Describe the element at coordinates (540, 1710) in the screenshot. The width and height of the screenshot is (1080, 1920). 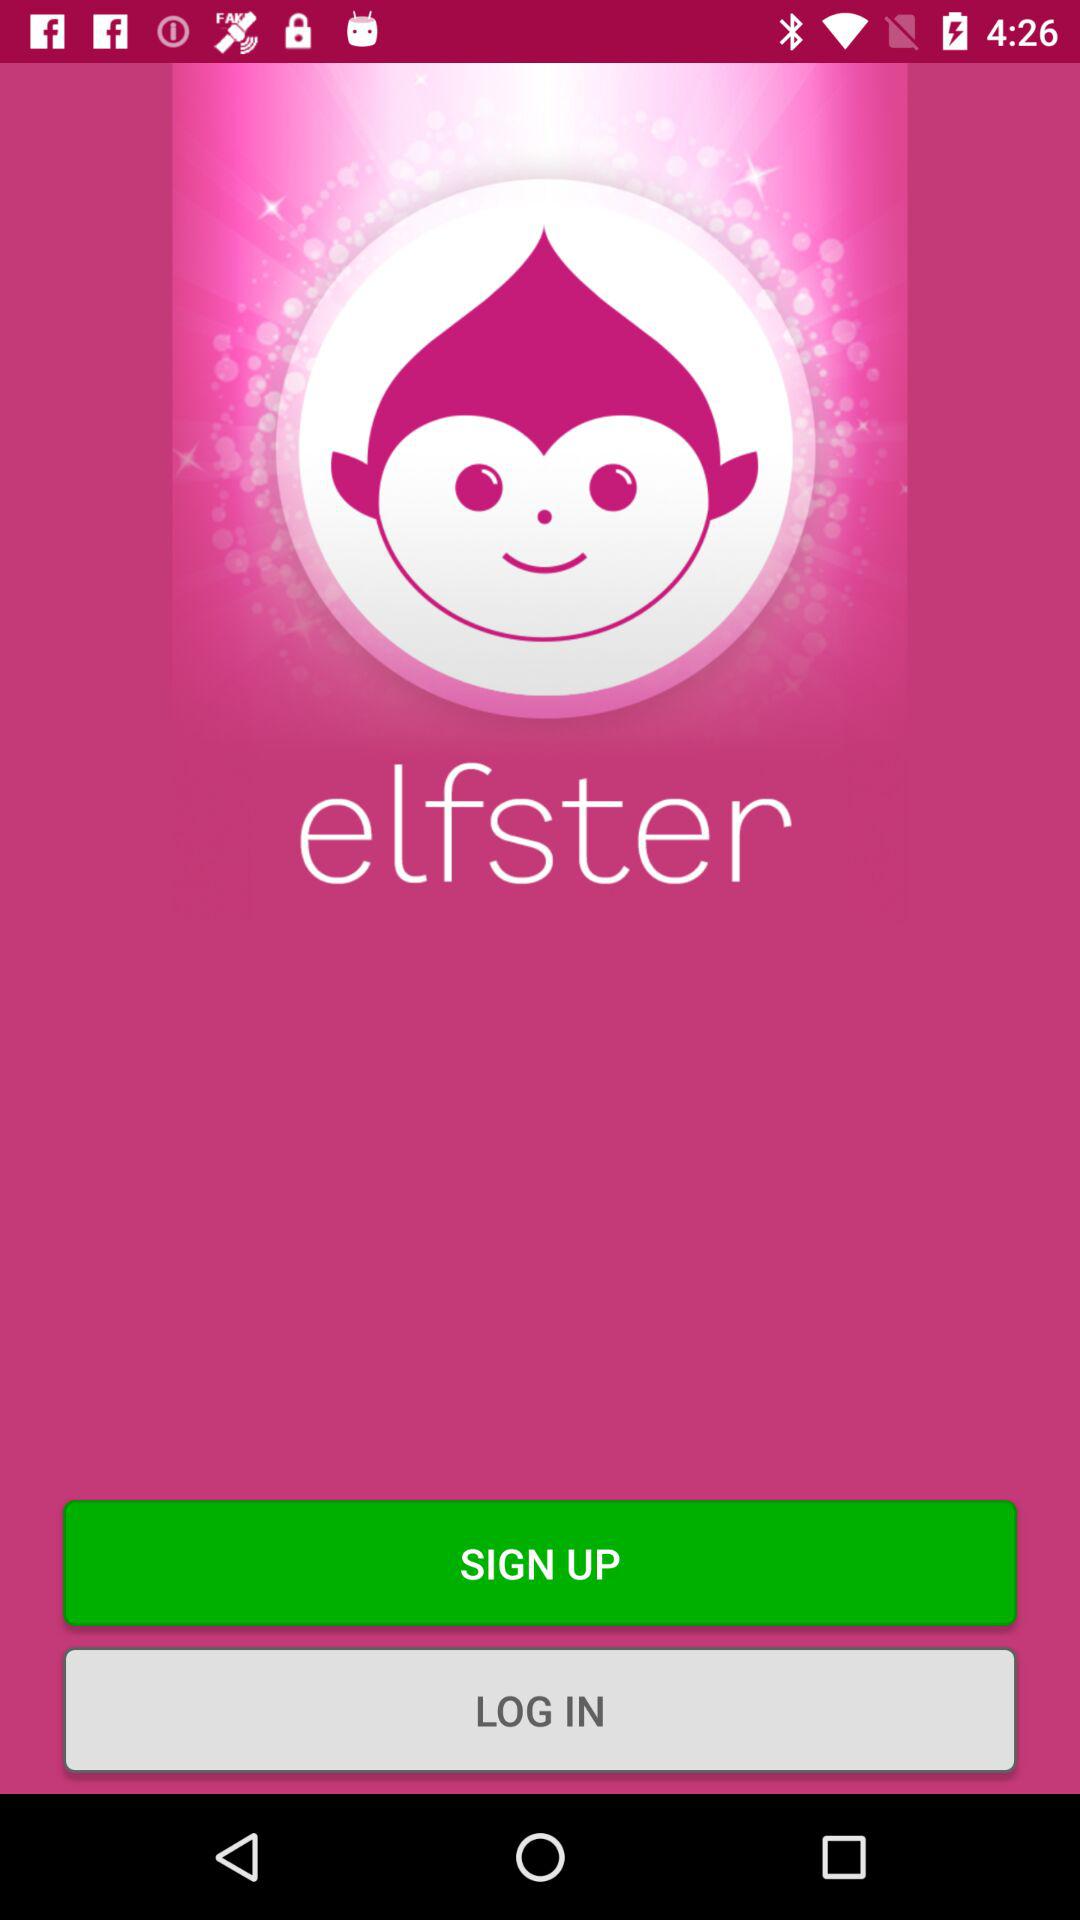
I see `launch item below sign up` at that location.